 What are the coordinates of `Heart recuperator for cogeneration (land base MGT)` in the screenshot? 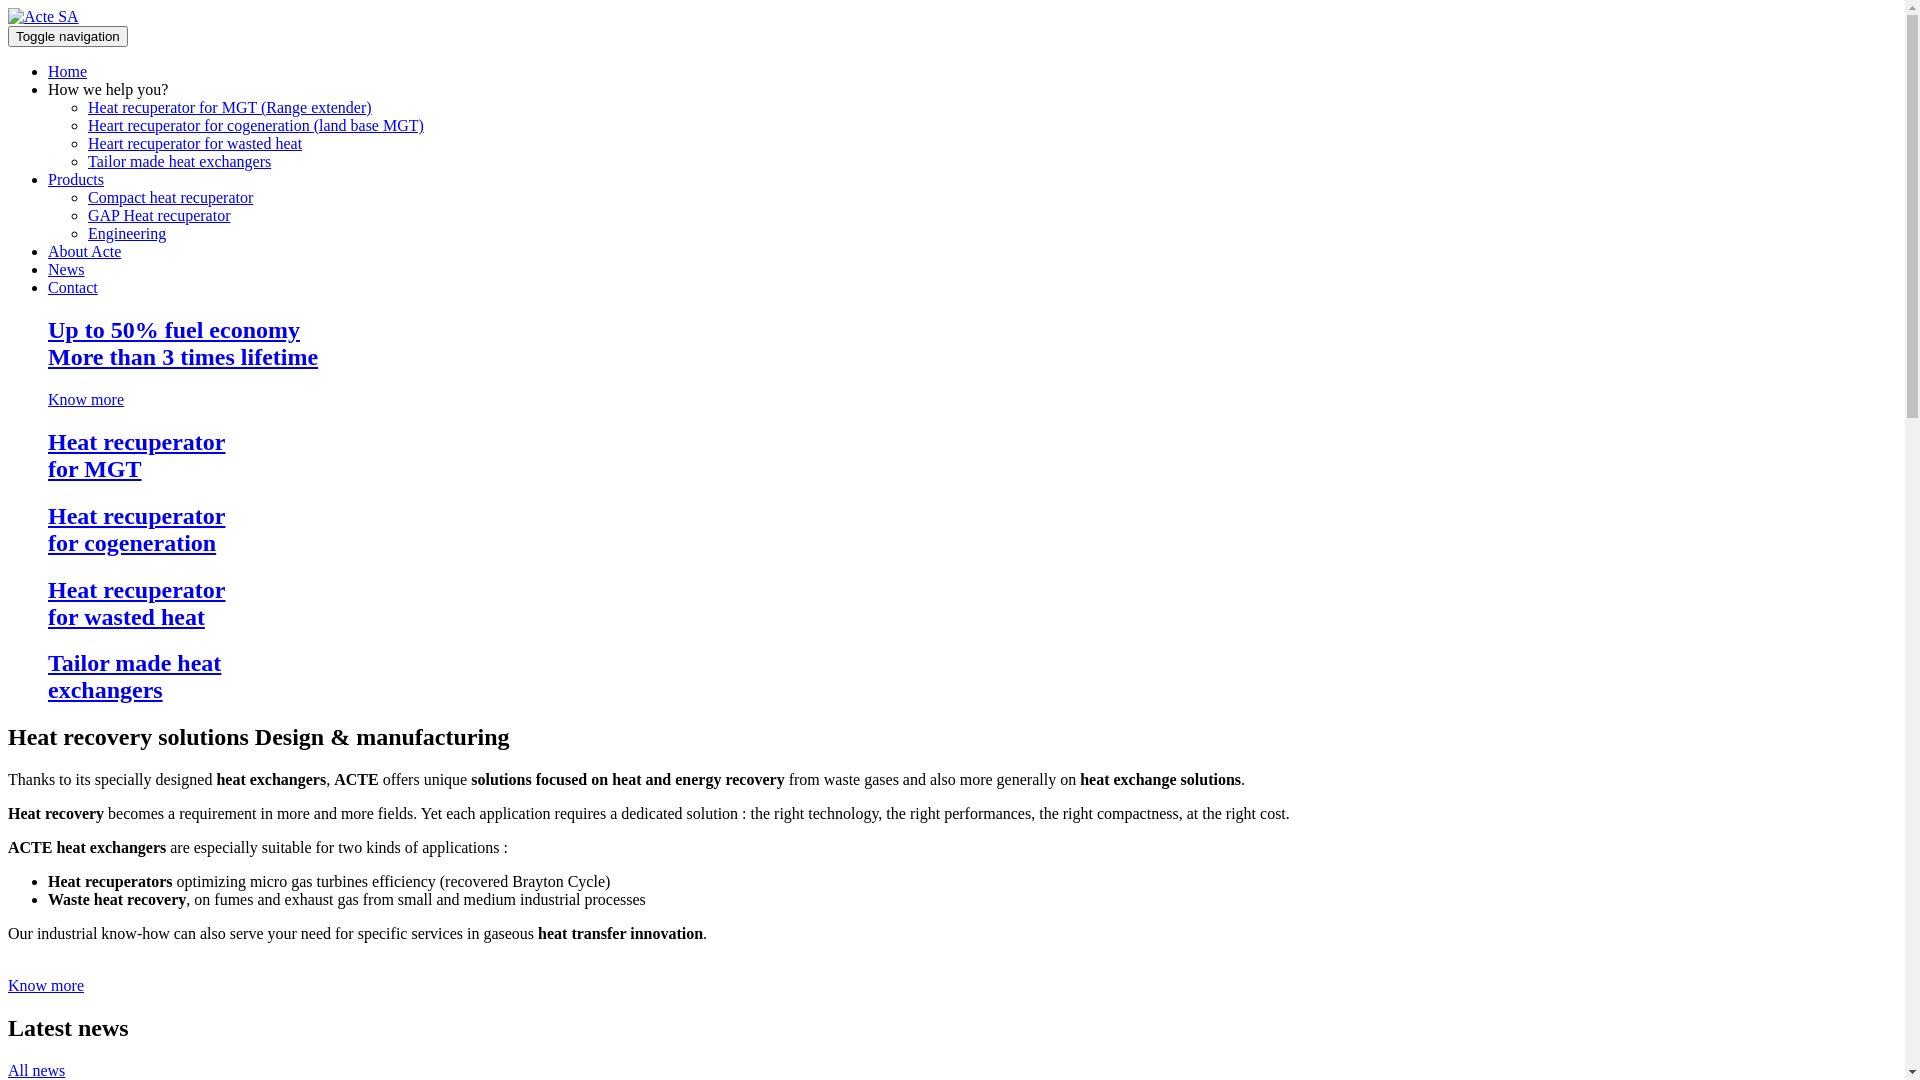 It's located at (256, 126).